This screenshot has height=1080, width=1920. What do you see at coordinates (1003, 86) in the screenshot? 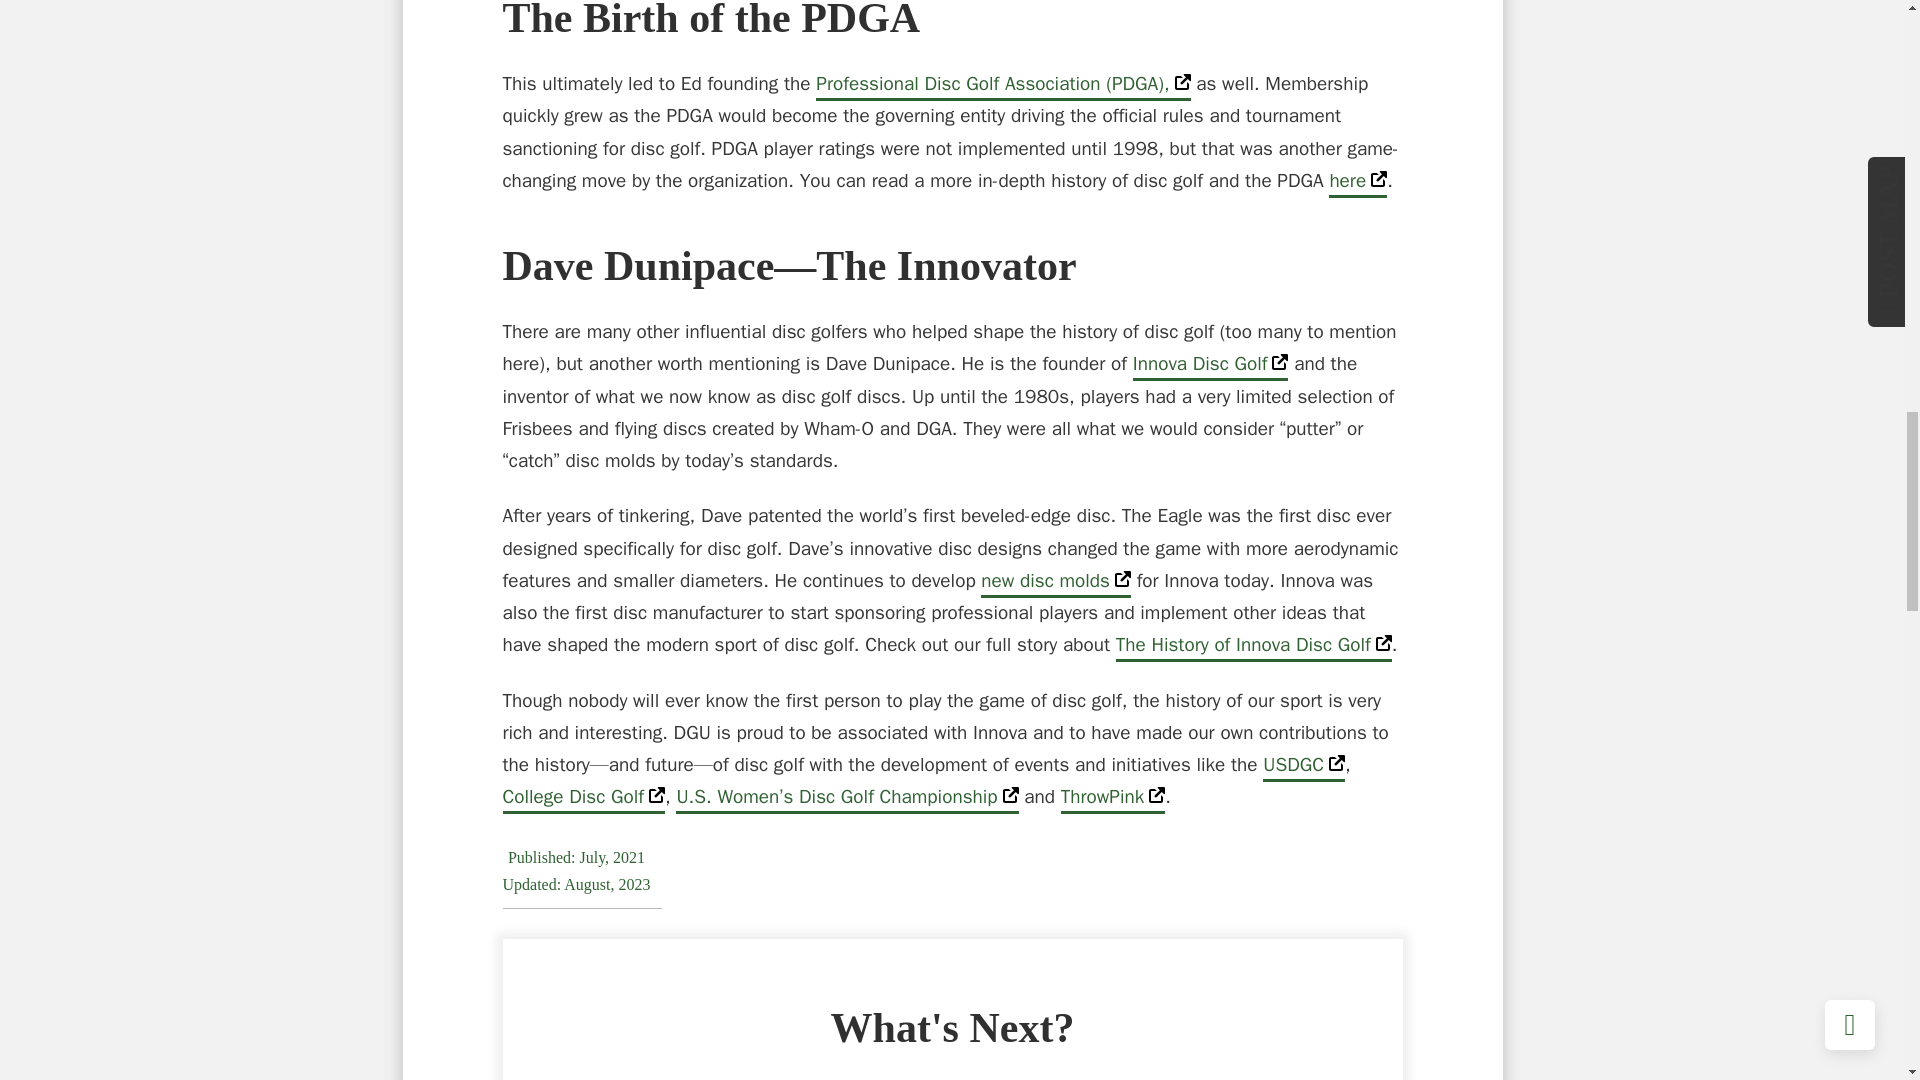
I see `PDGA` at bounding box center [1003, 86].